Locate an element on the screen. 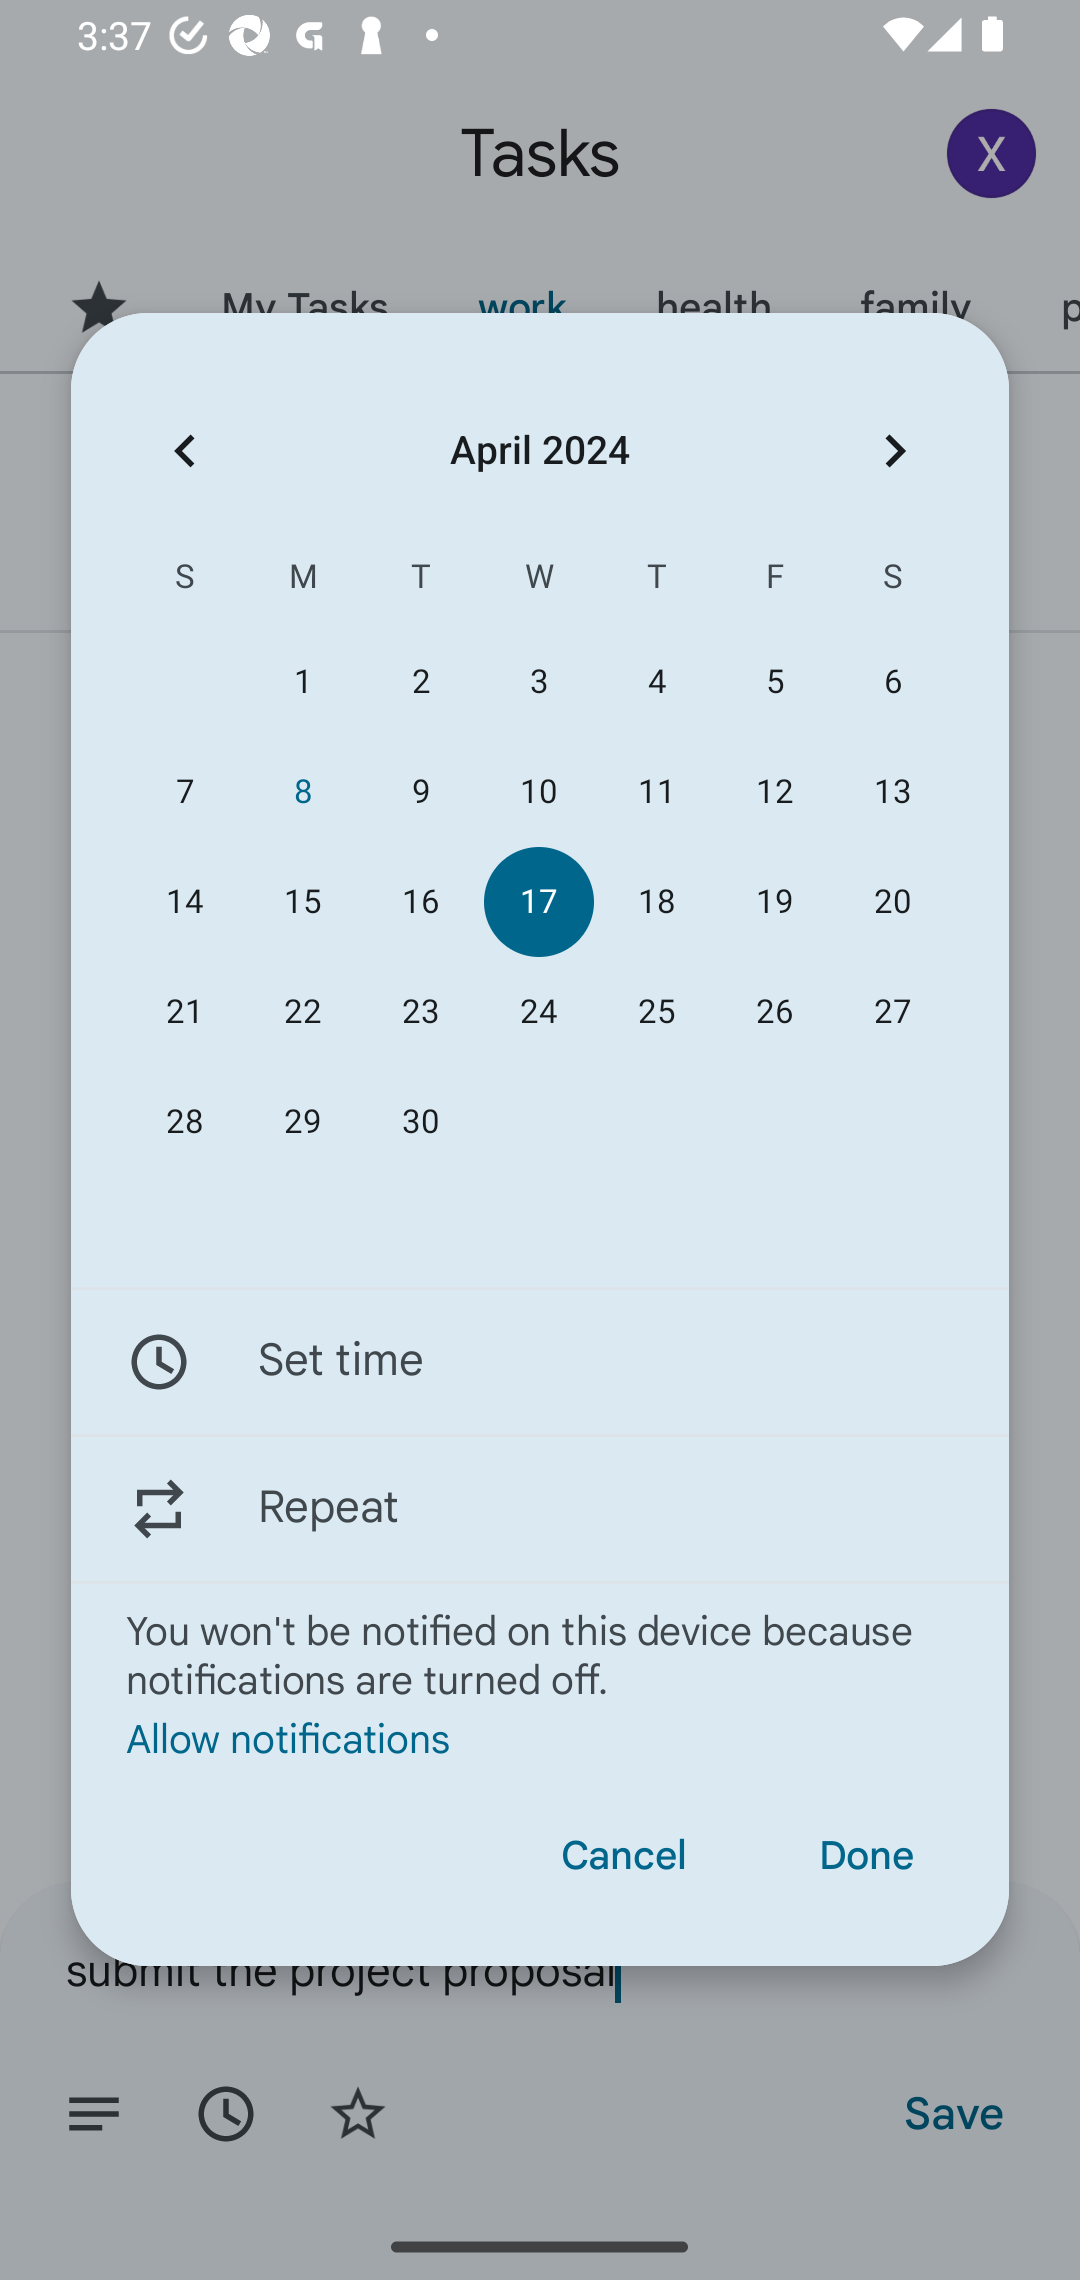 This screenshot has height=2280, width=1080. Previous month is located at coordinates (184, 451).